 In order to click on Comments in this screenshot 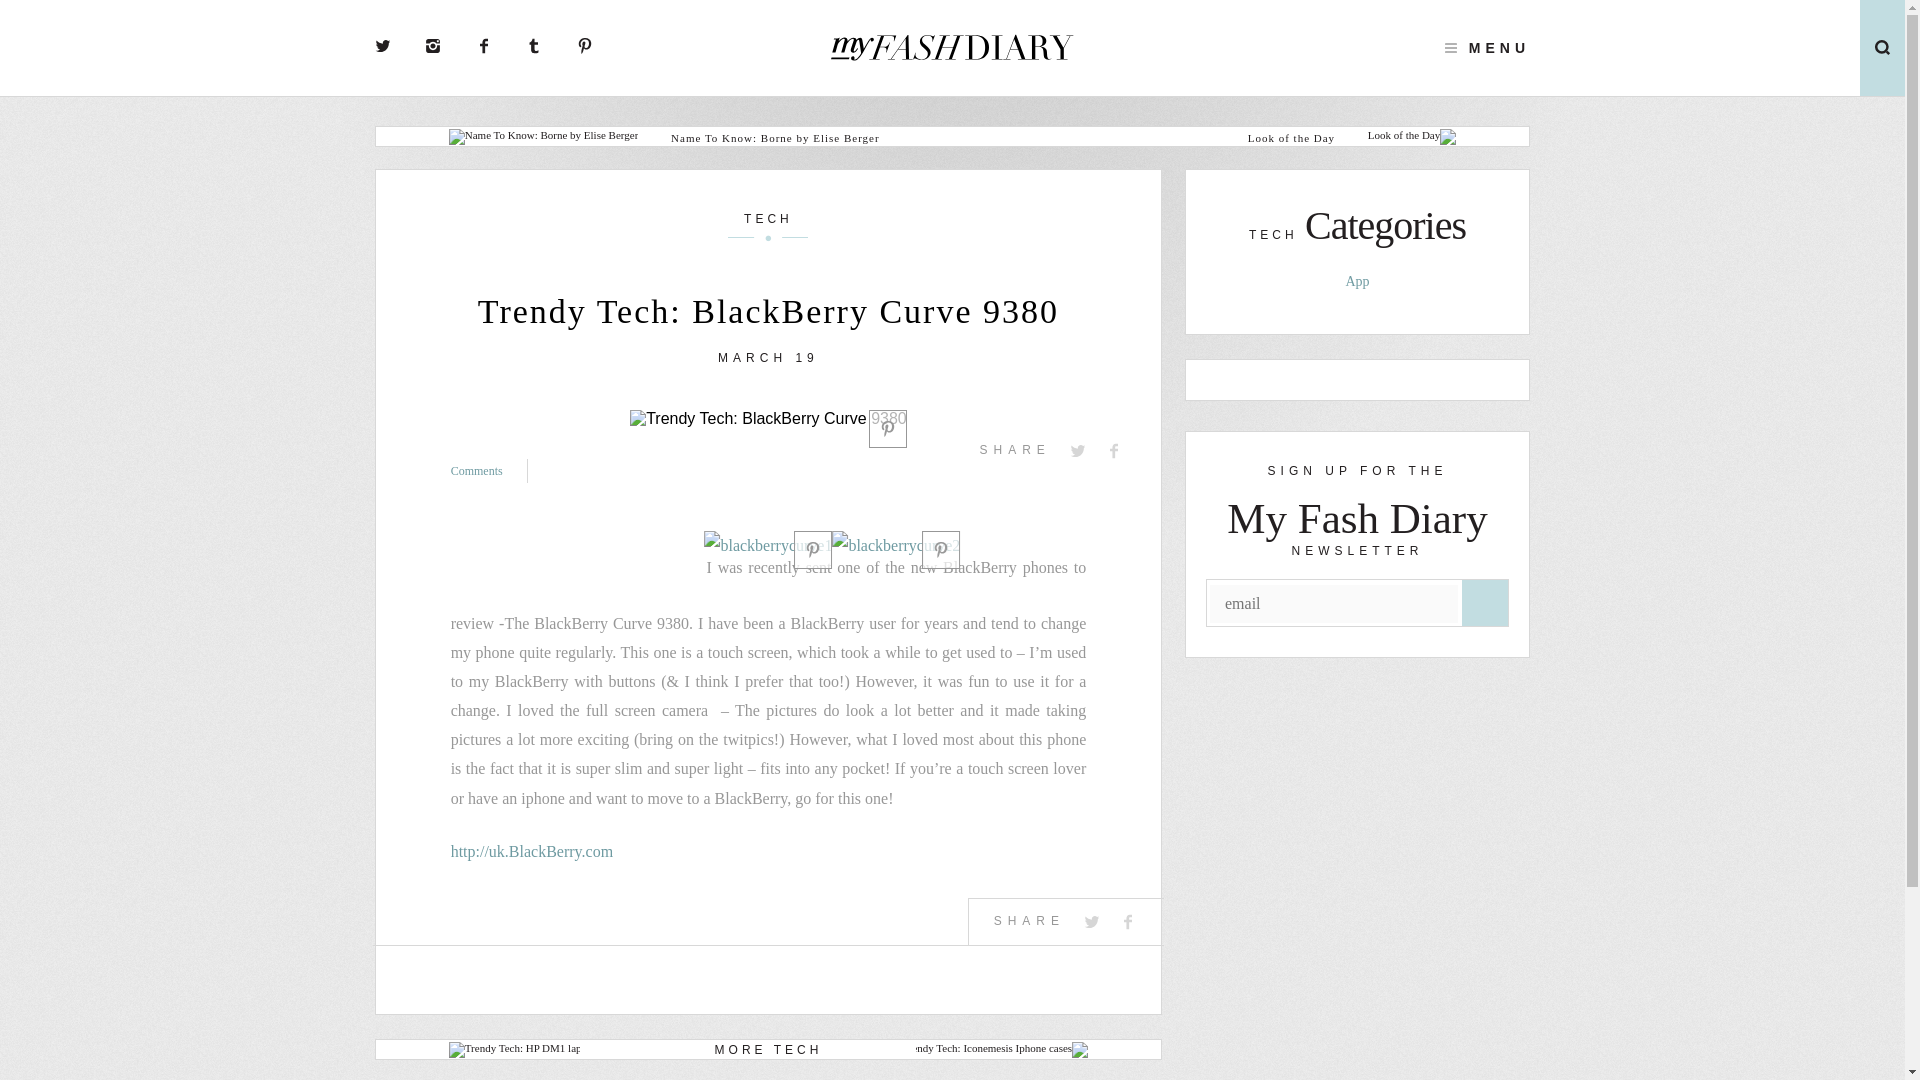, I will do `click(490, 470)`.